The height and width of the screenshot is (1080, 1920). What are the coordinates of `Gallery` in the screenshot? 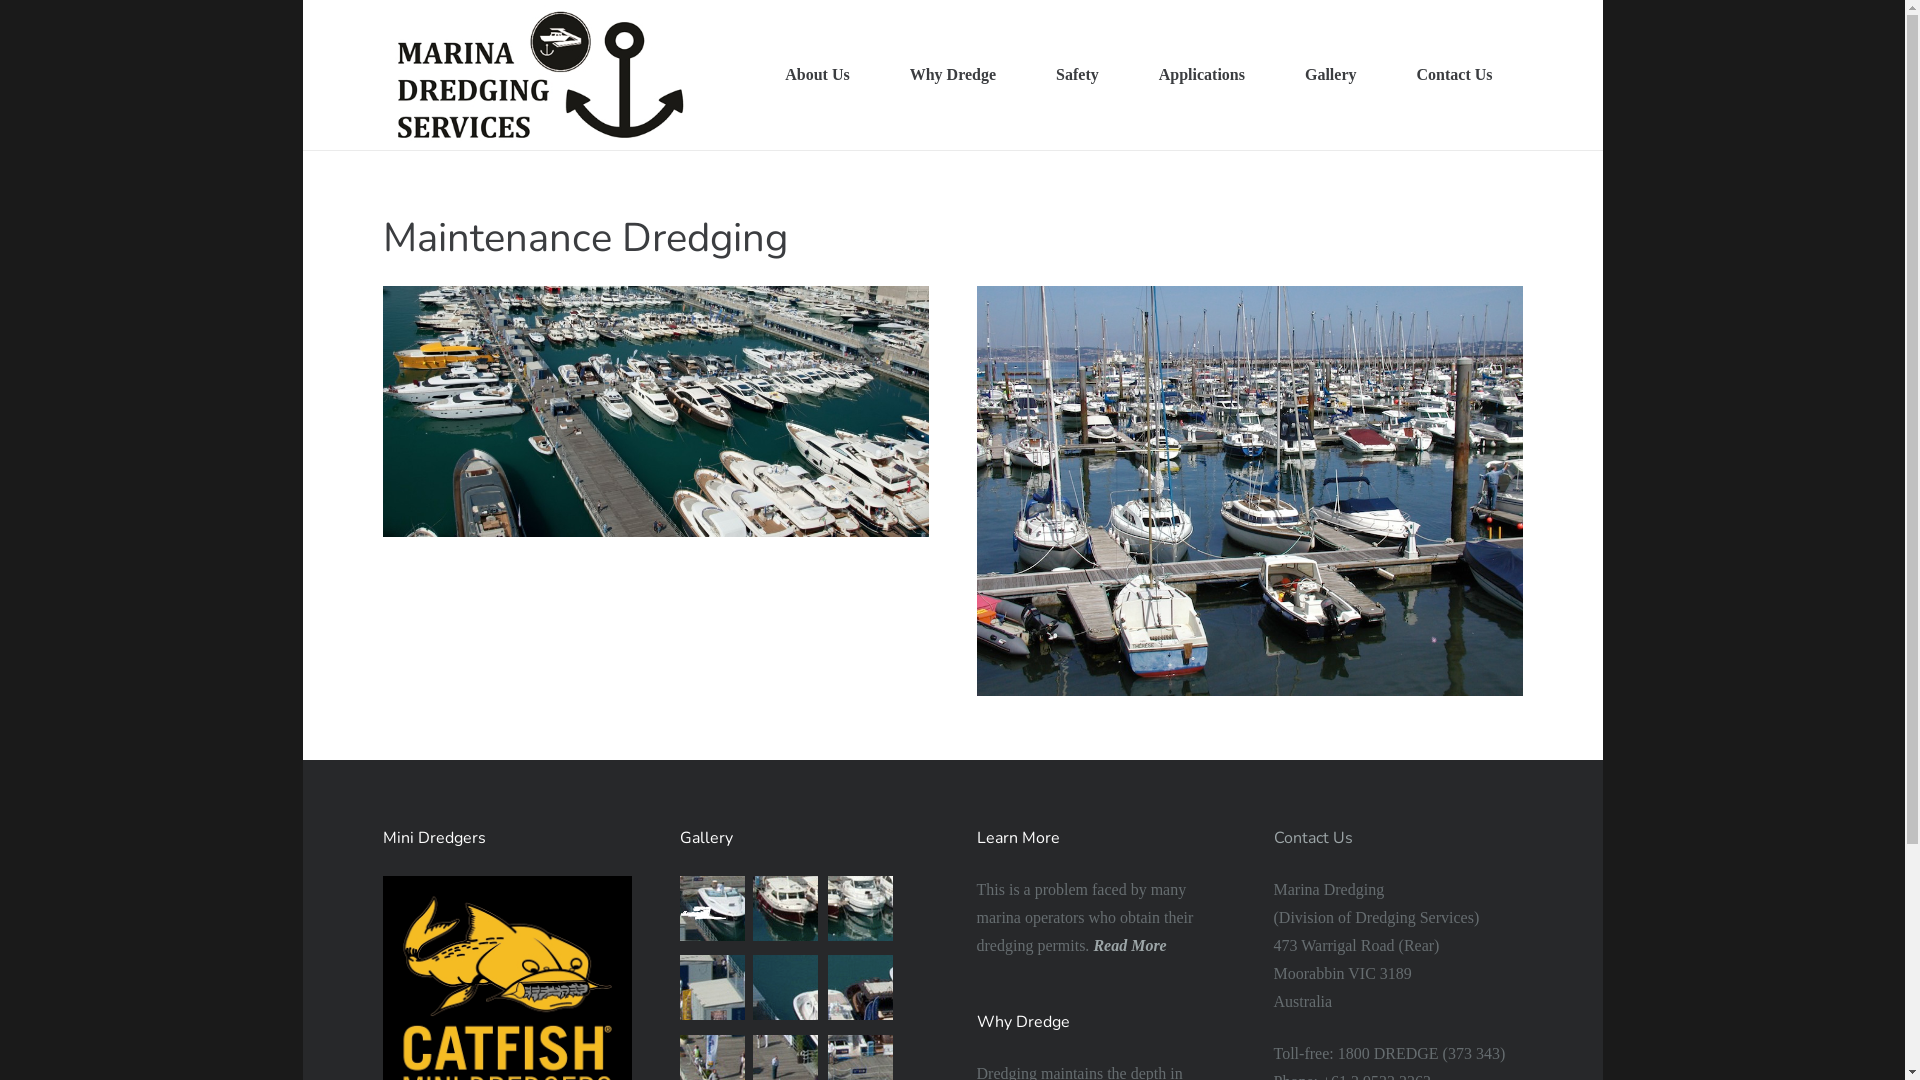 It's located at (1331, 75).